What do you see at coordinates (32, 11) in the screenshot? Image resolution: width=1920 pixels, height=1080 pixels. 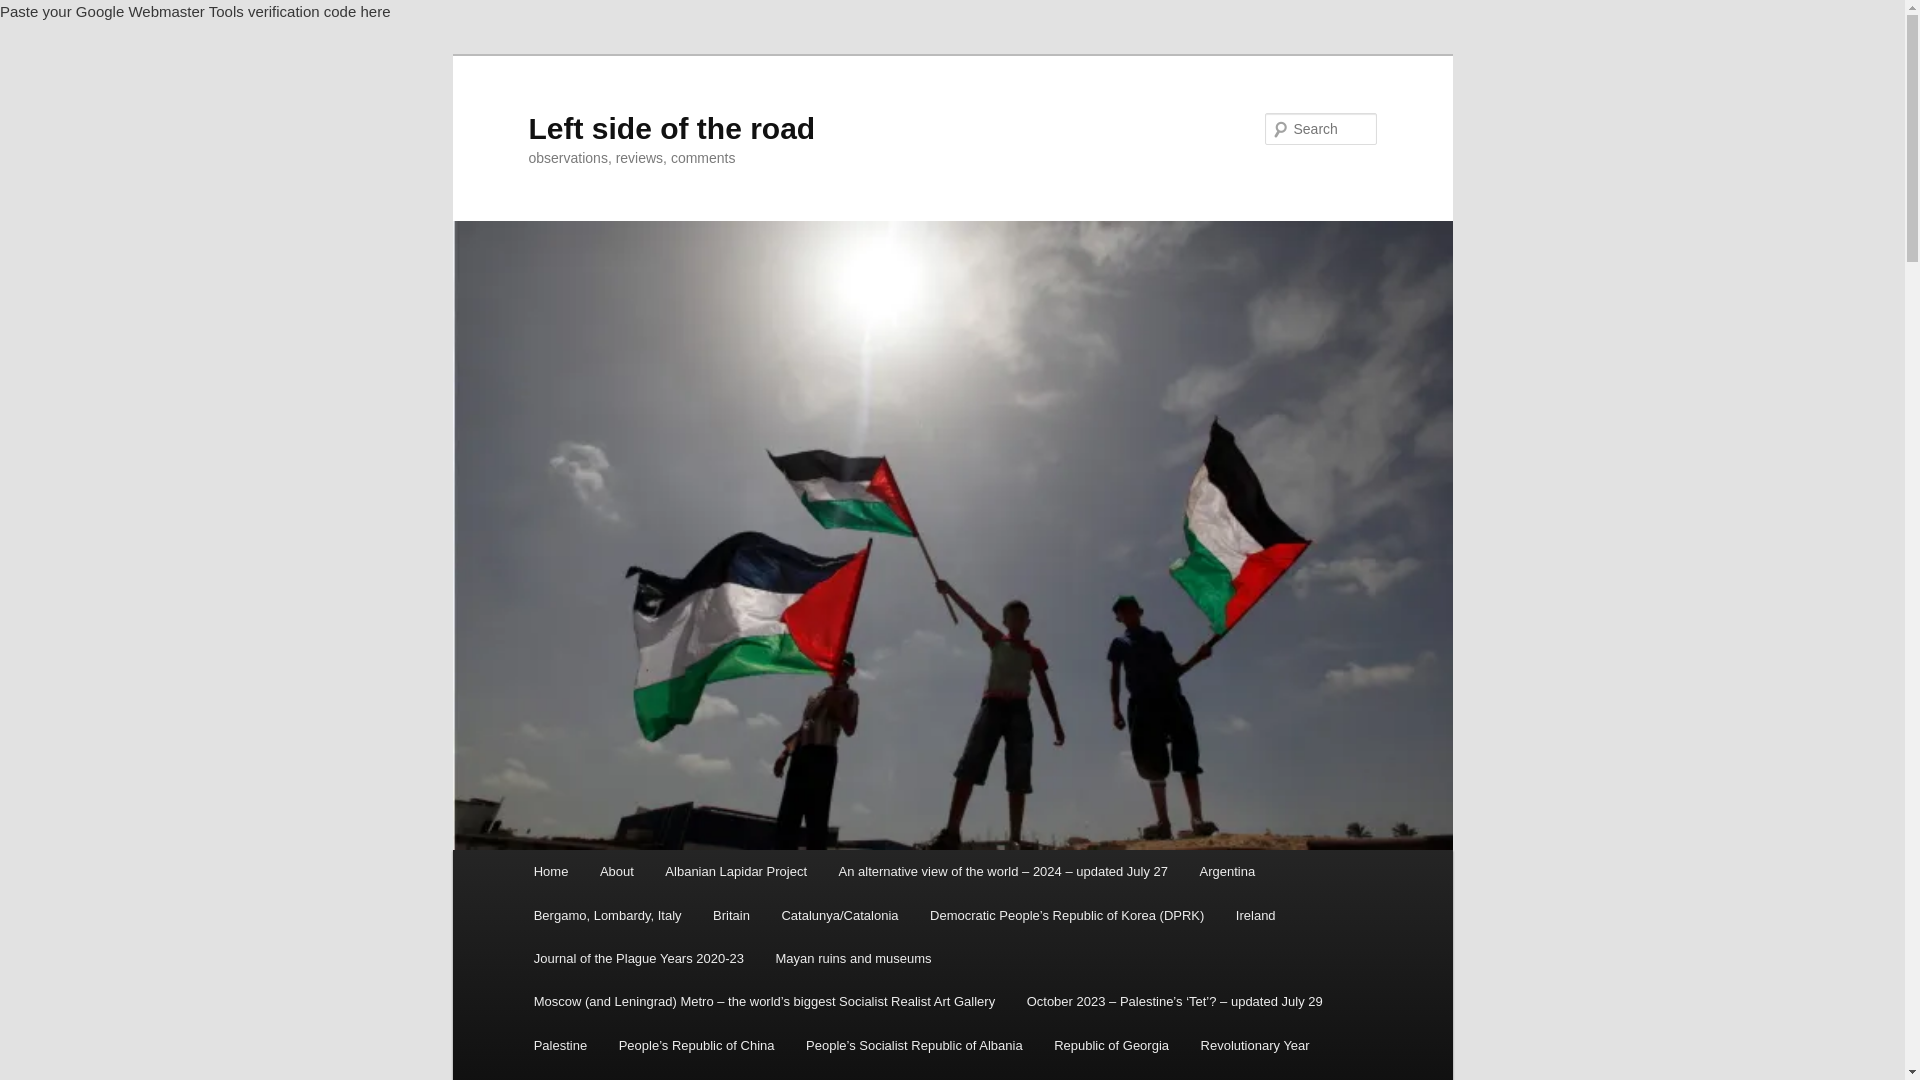 I see `Search` at bounding box center [32, 11].